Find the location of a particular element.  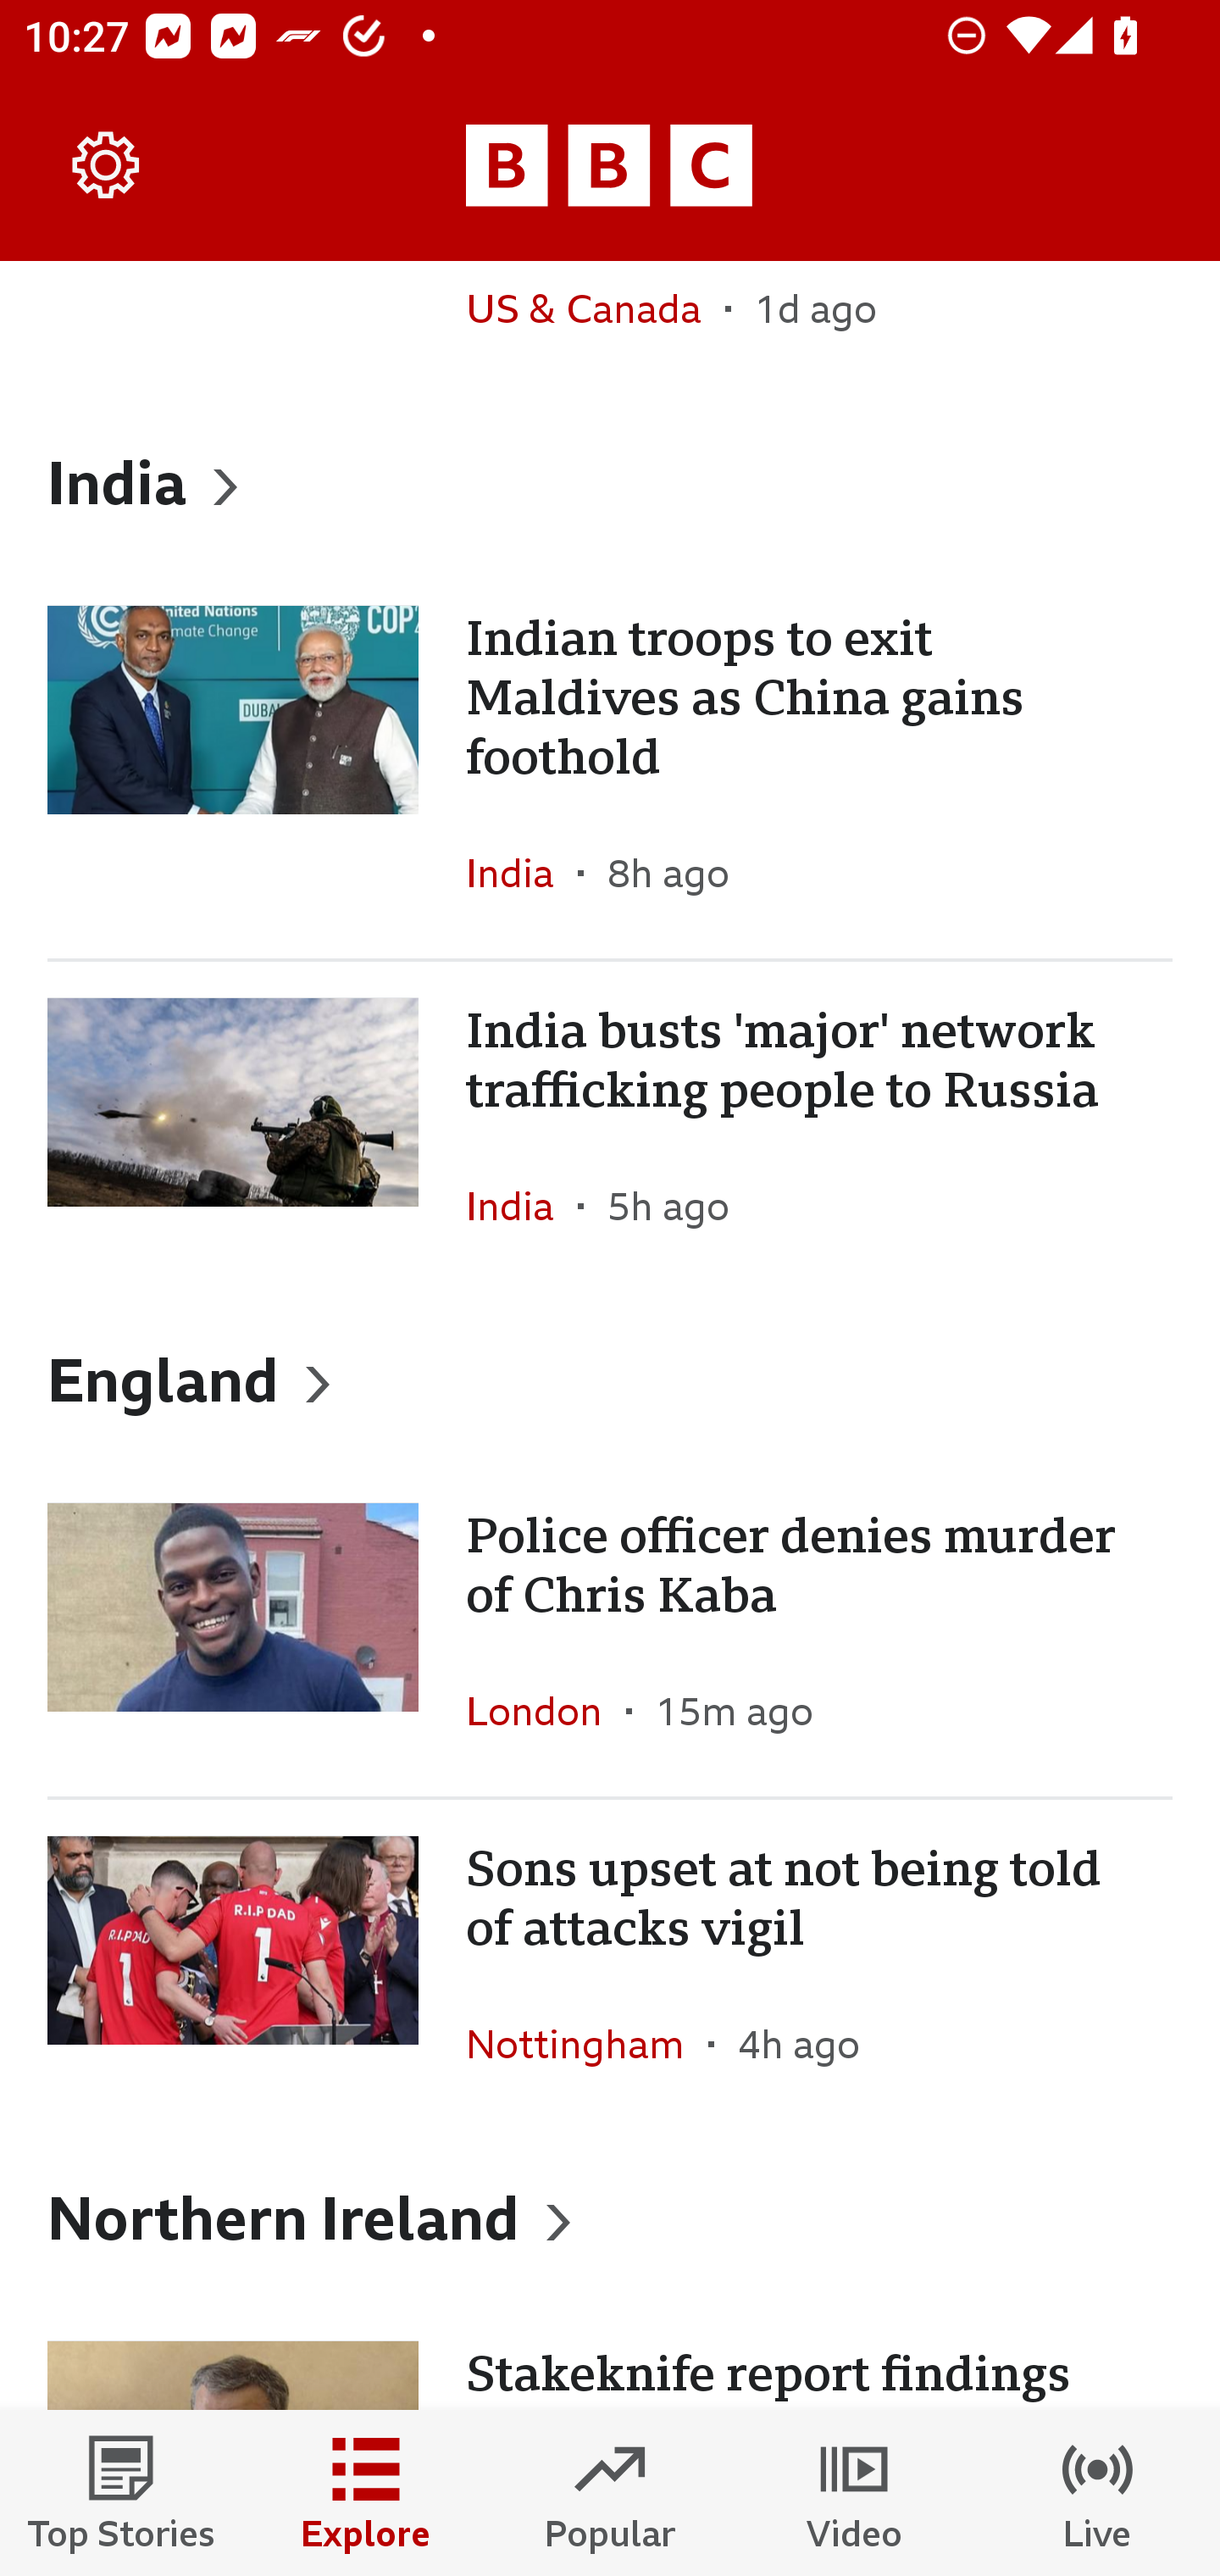

Northern Ireland, Heading Northern Ireland    is located at coordinates (610, 2218).